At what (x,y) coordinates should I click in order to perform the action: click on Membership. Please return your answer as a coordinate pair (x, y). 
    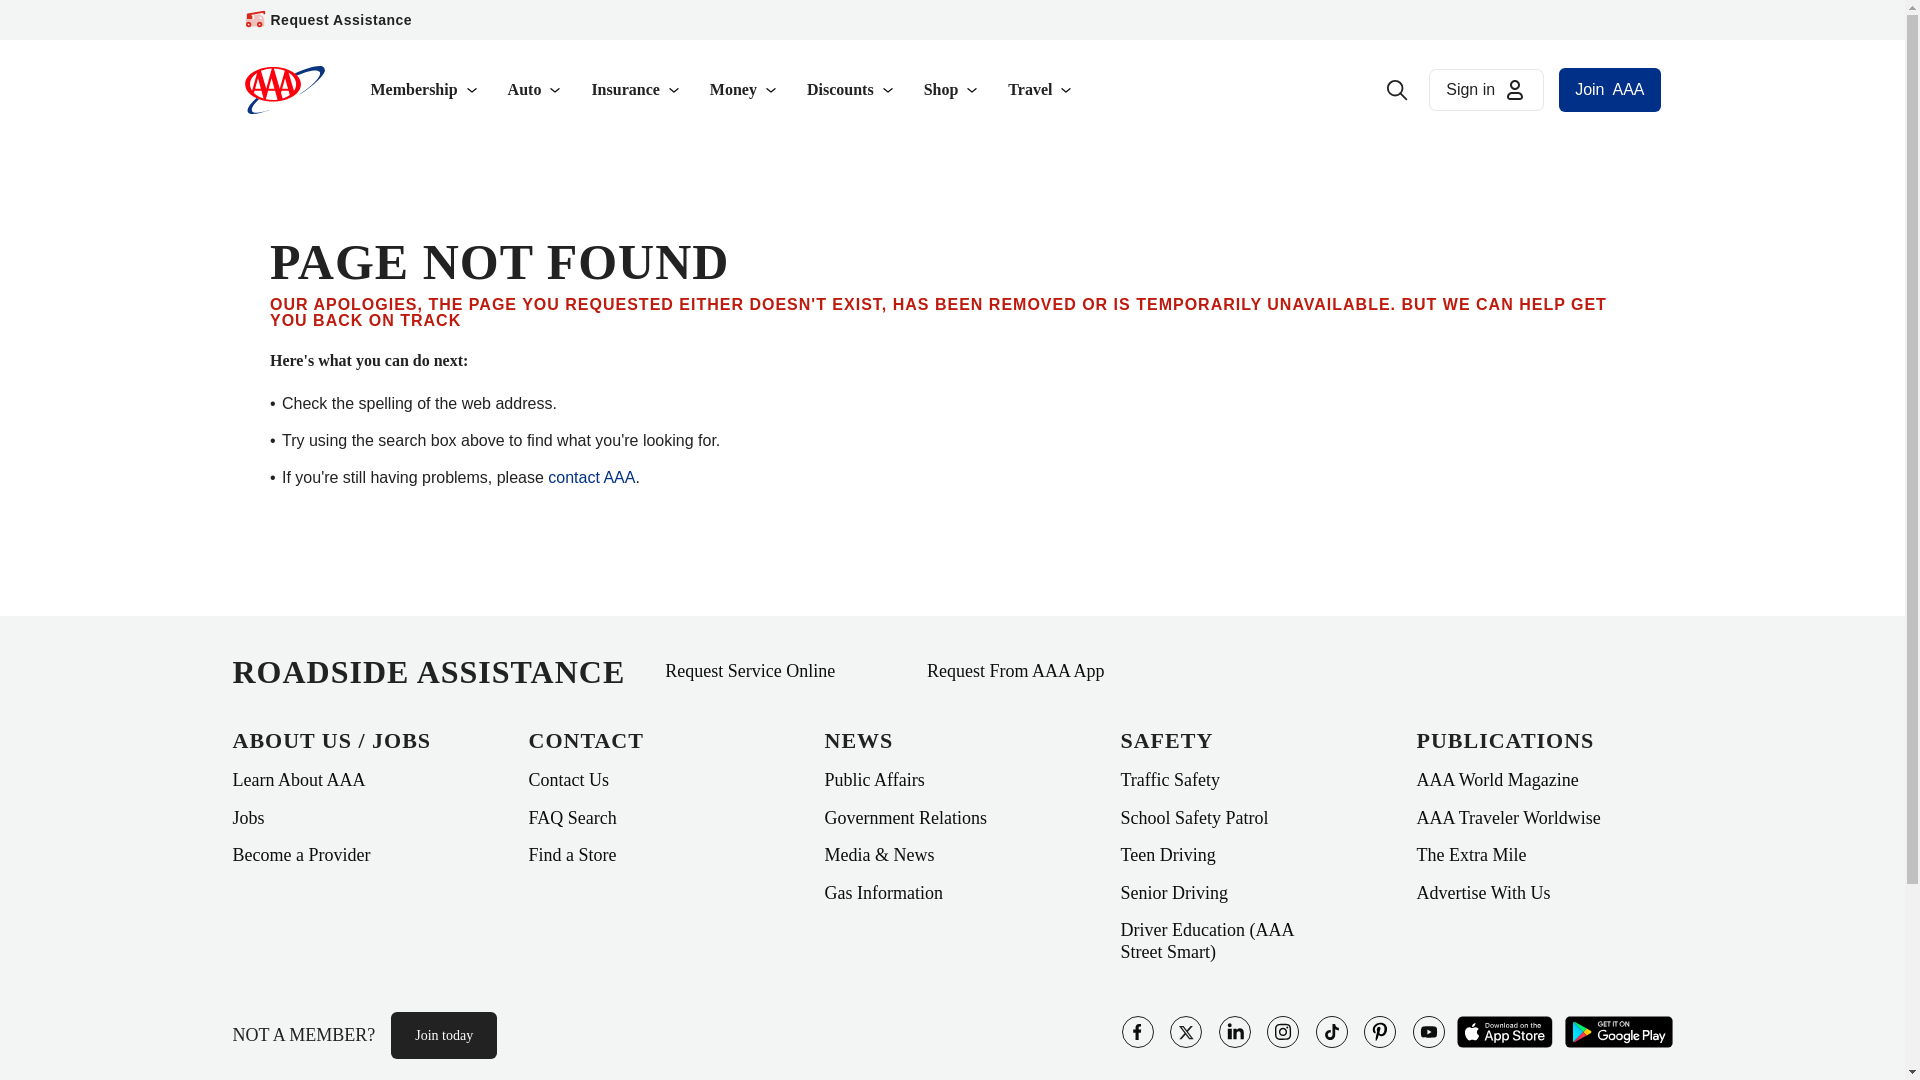
    Looking at the image, I should click on (424, 90).